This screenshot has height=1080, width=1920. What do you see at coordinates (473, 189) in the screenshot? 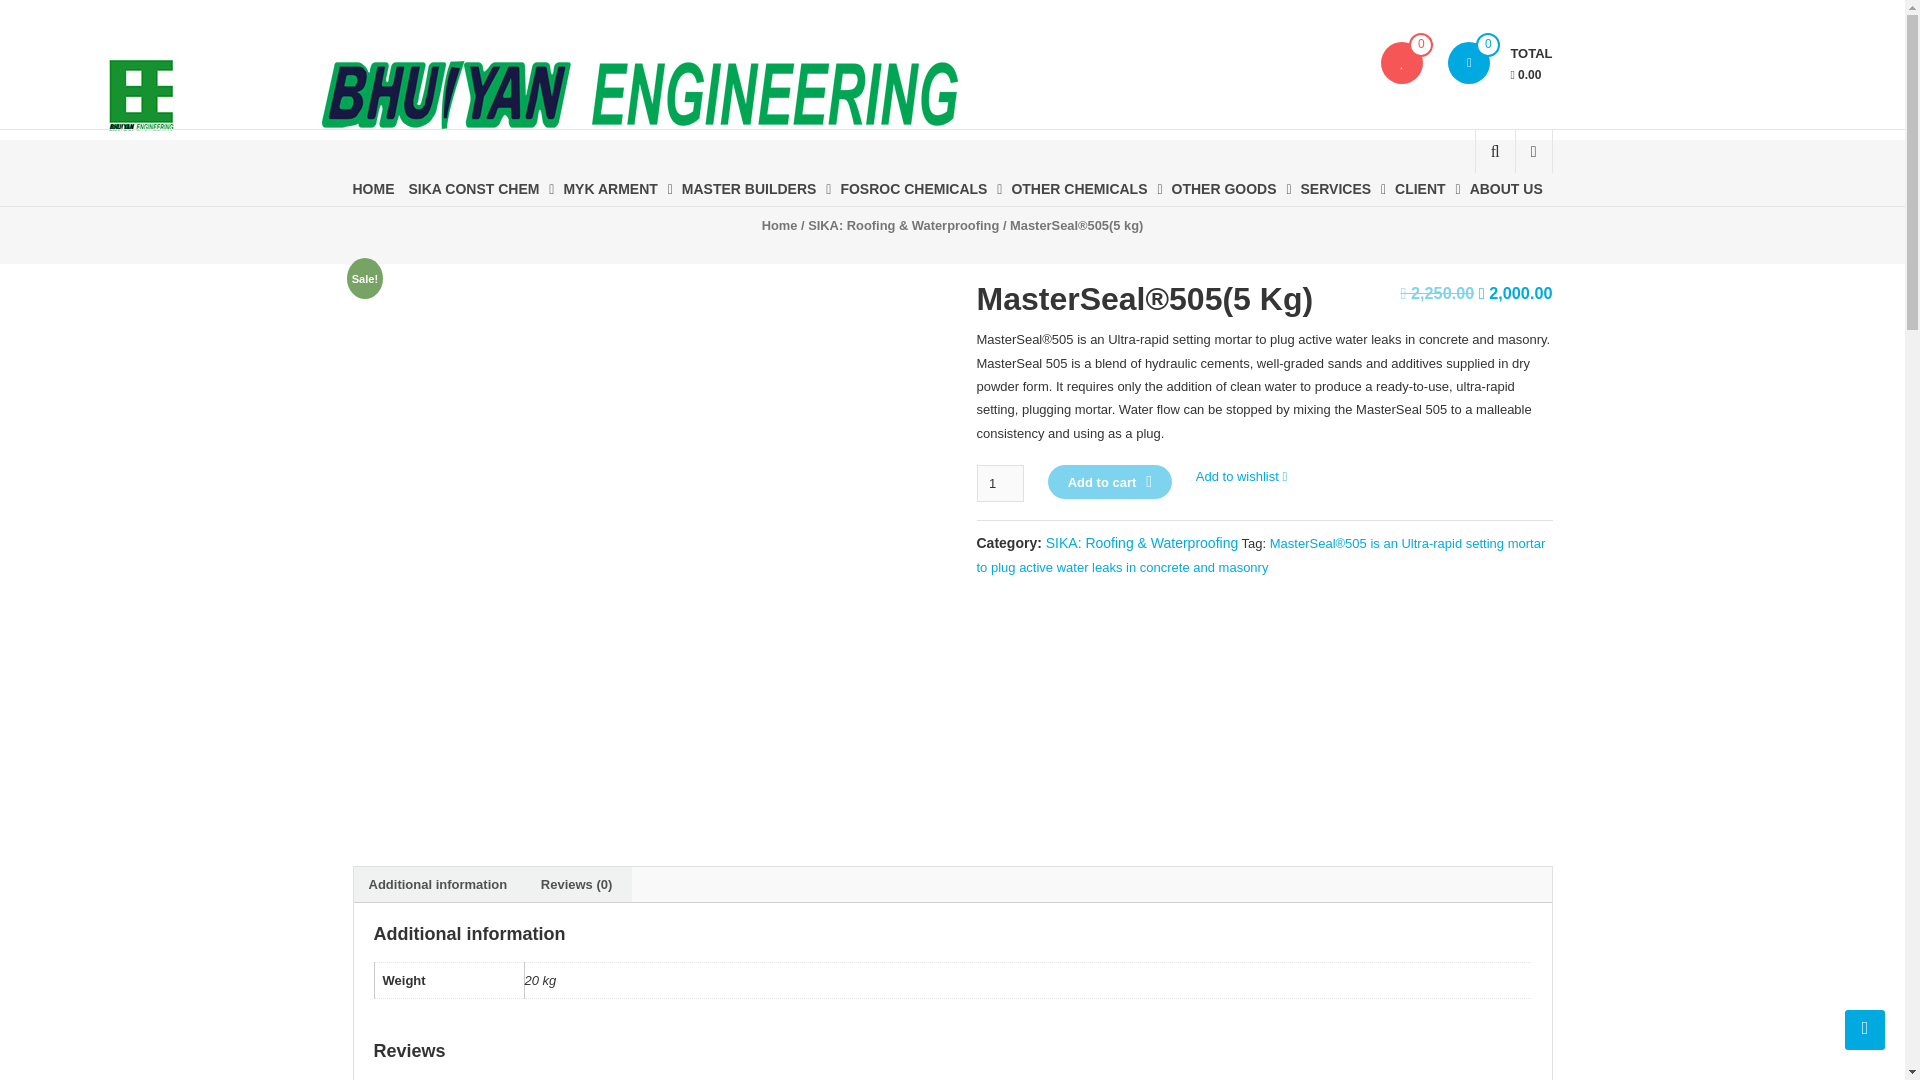
I see `SIKA CONST CHEM` at bounding box center [473, 189].